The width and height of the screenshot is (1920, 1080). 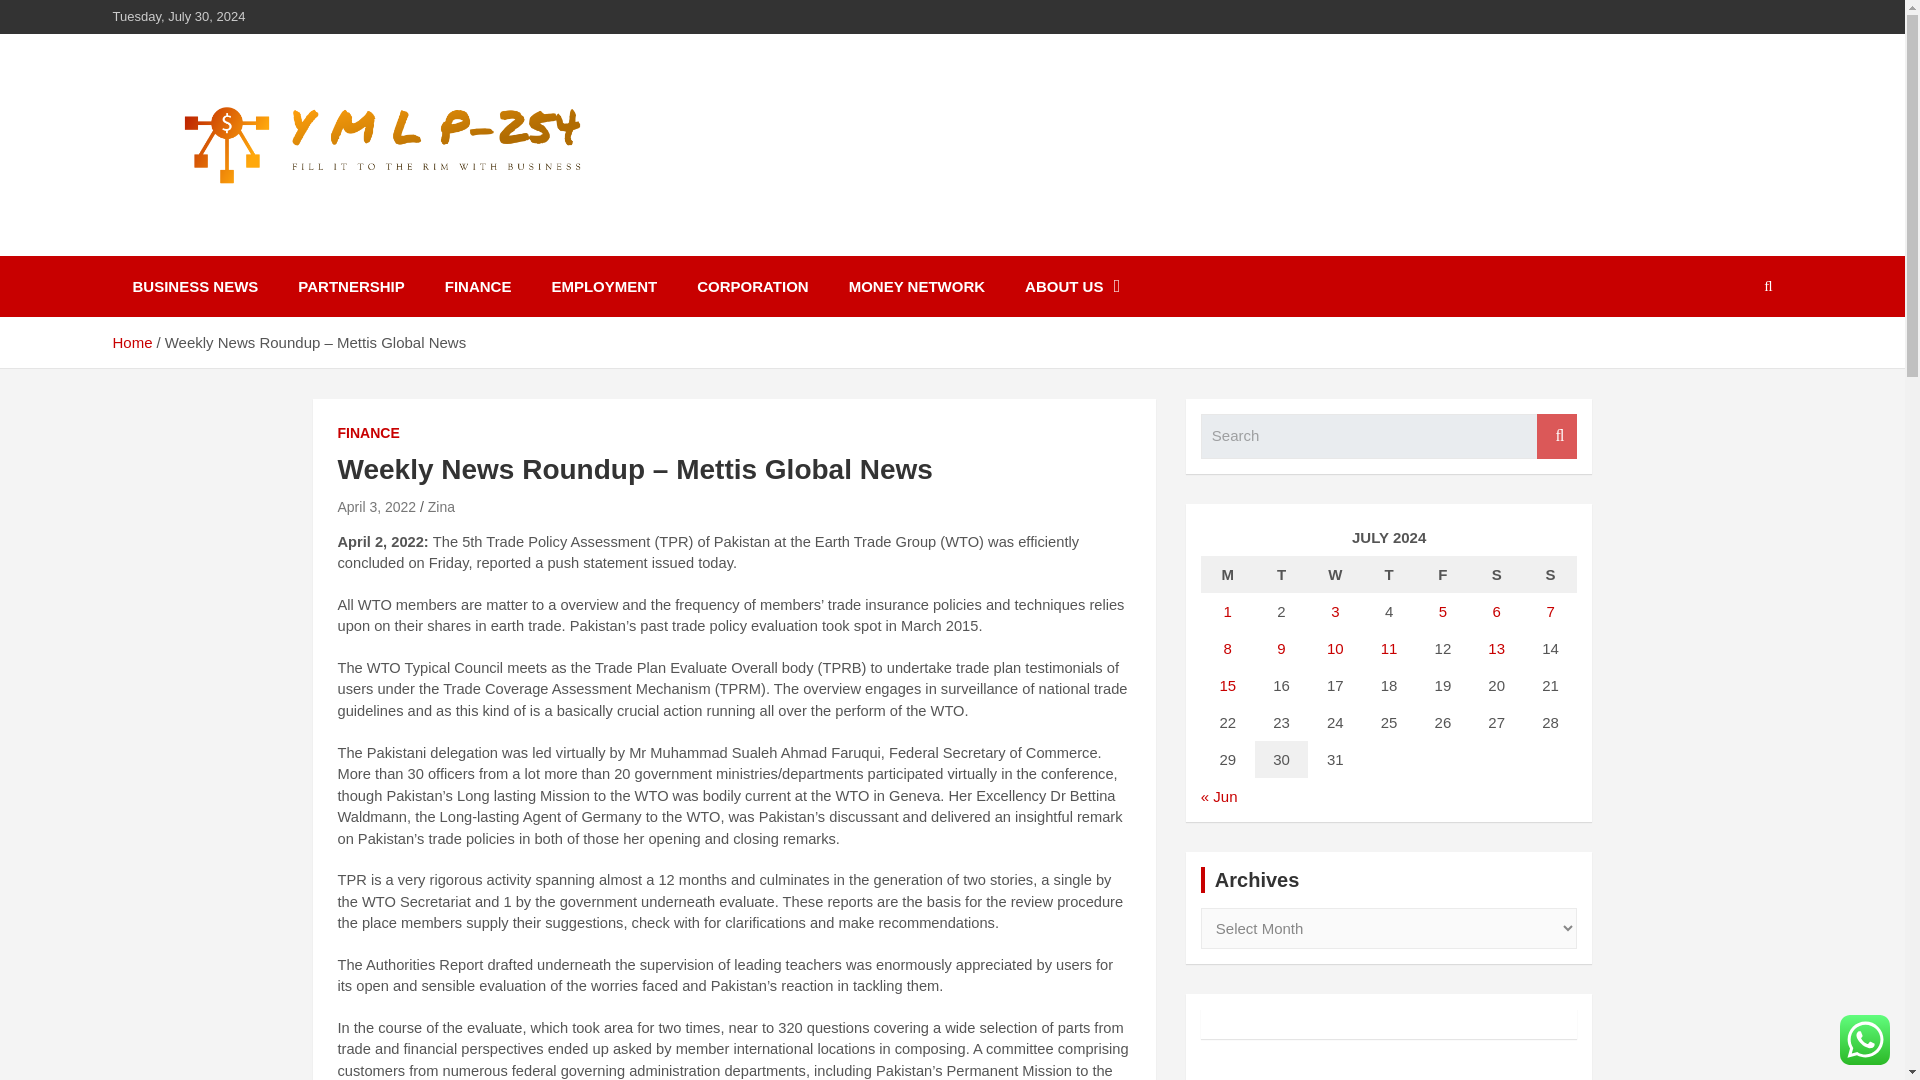 What do you see at coordinates (194, 286) in the screenshot?
I see `BUSINESS NEWS` at bounding box center [194, 286].